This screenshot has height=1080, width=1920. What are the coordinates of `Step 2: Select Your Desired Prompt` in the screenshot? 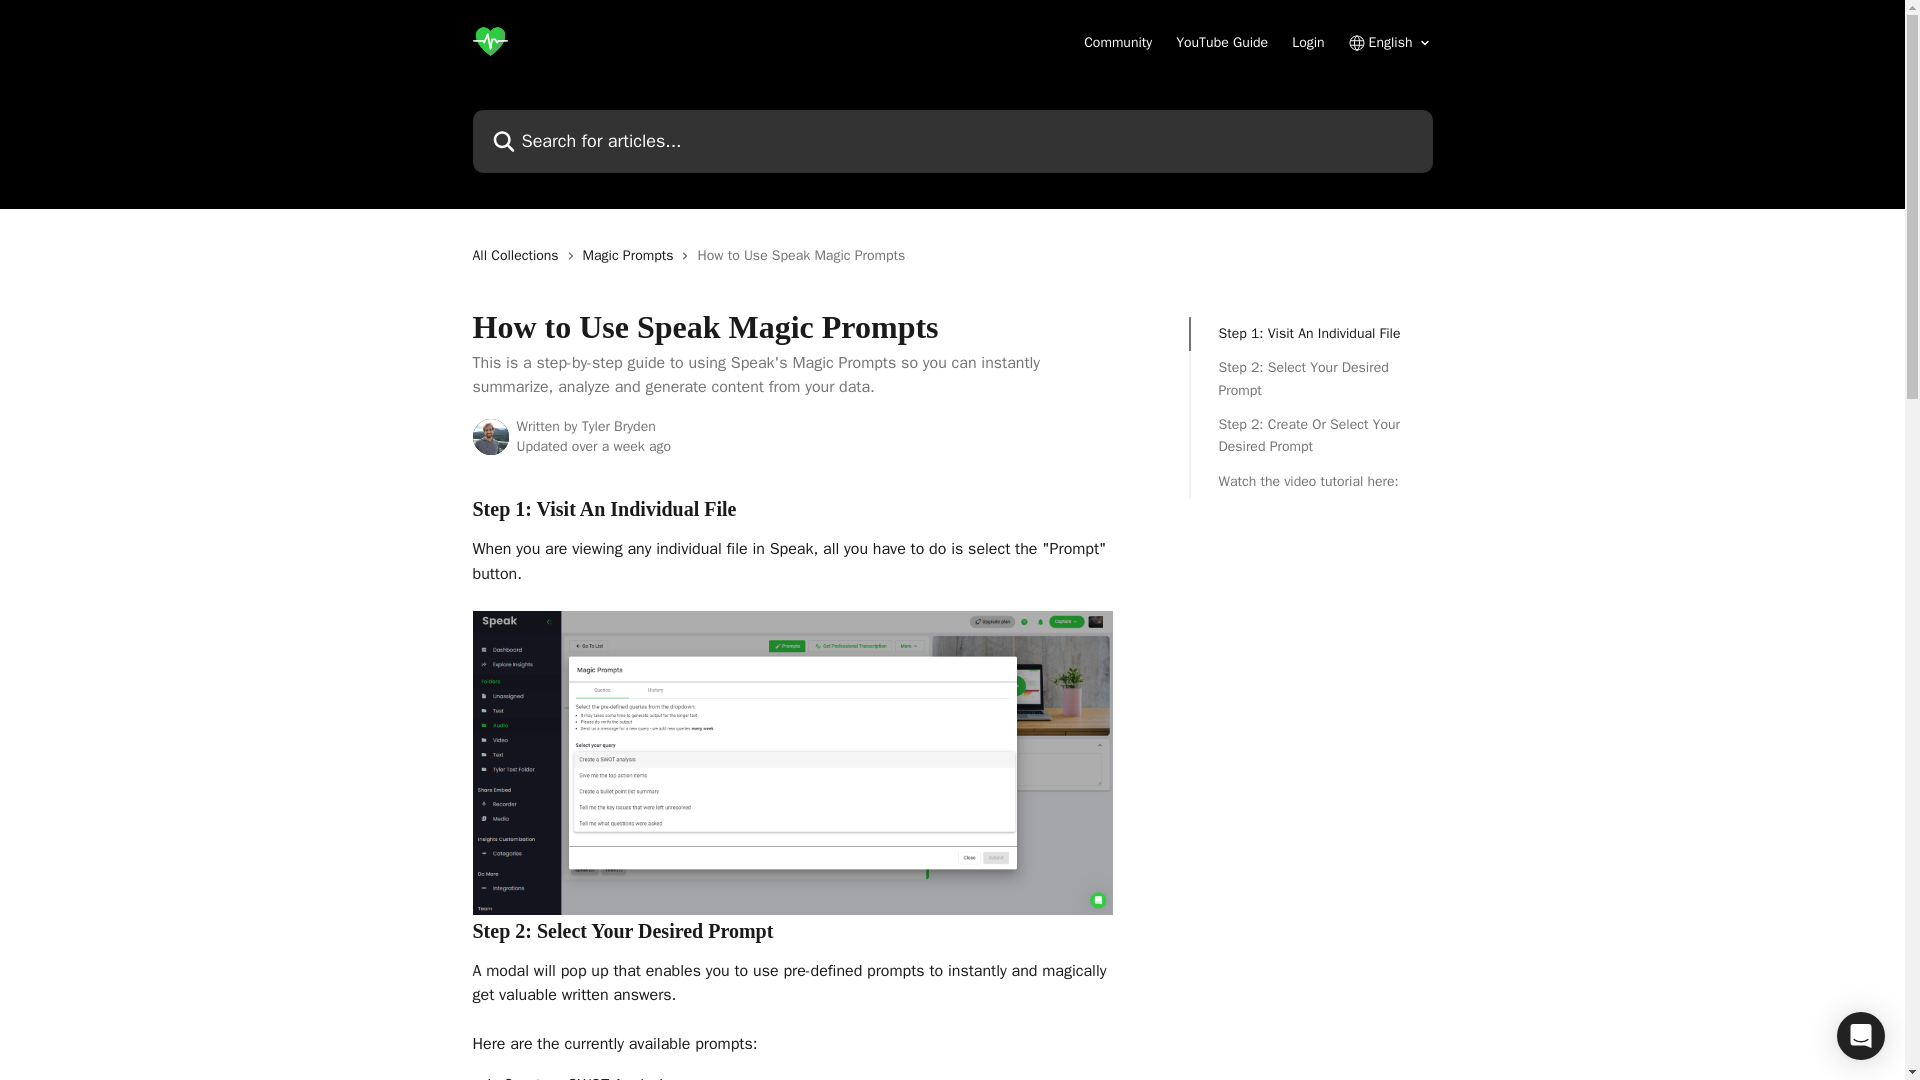 It's located at (1310, 379).